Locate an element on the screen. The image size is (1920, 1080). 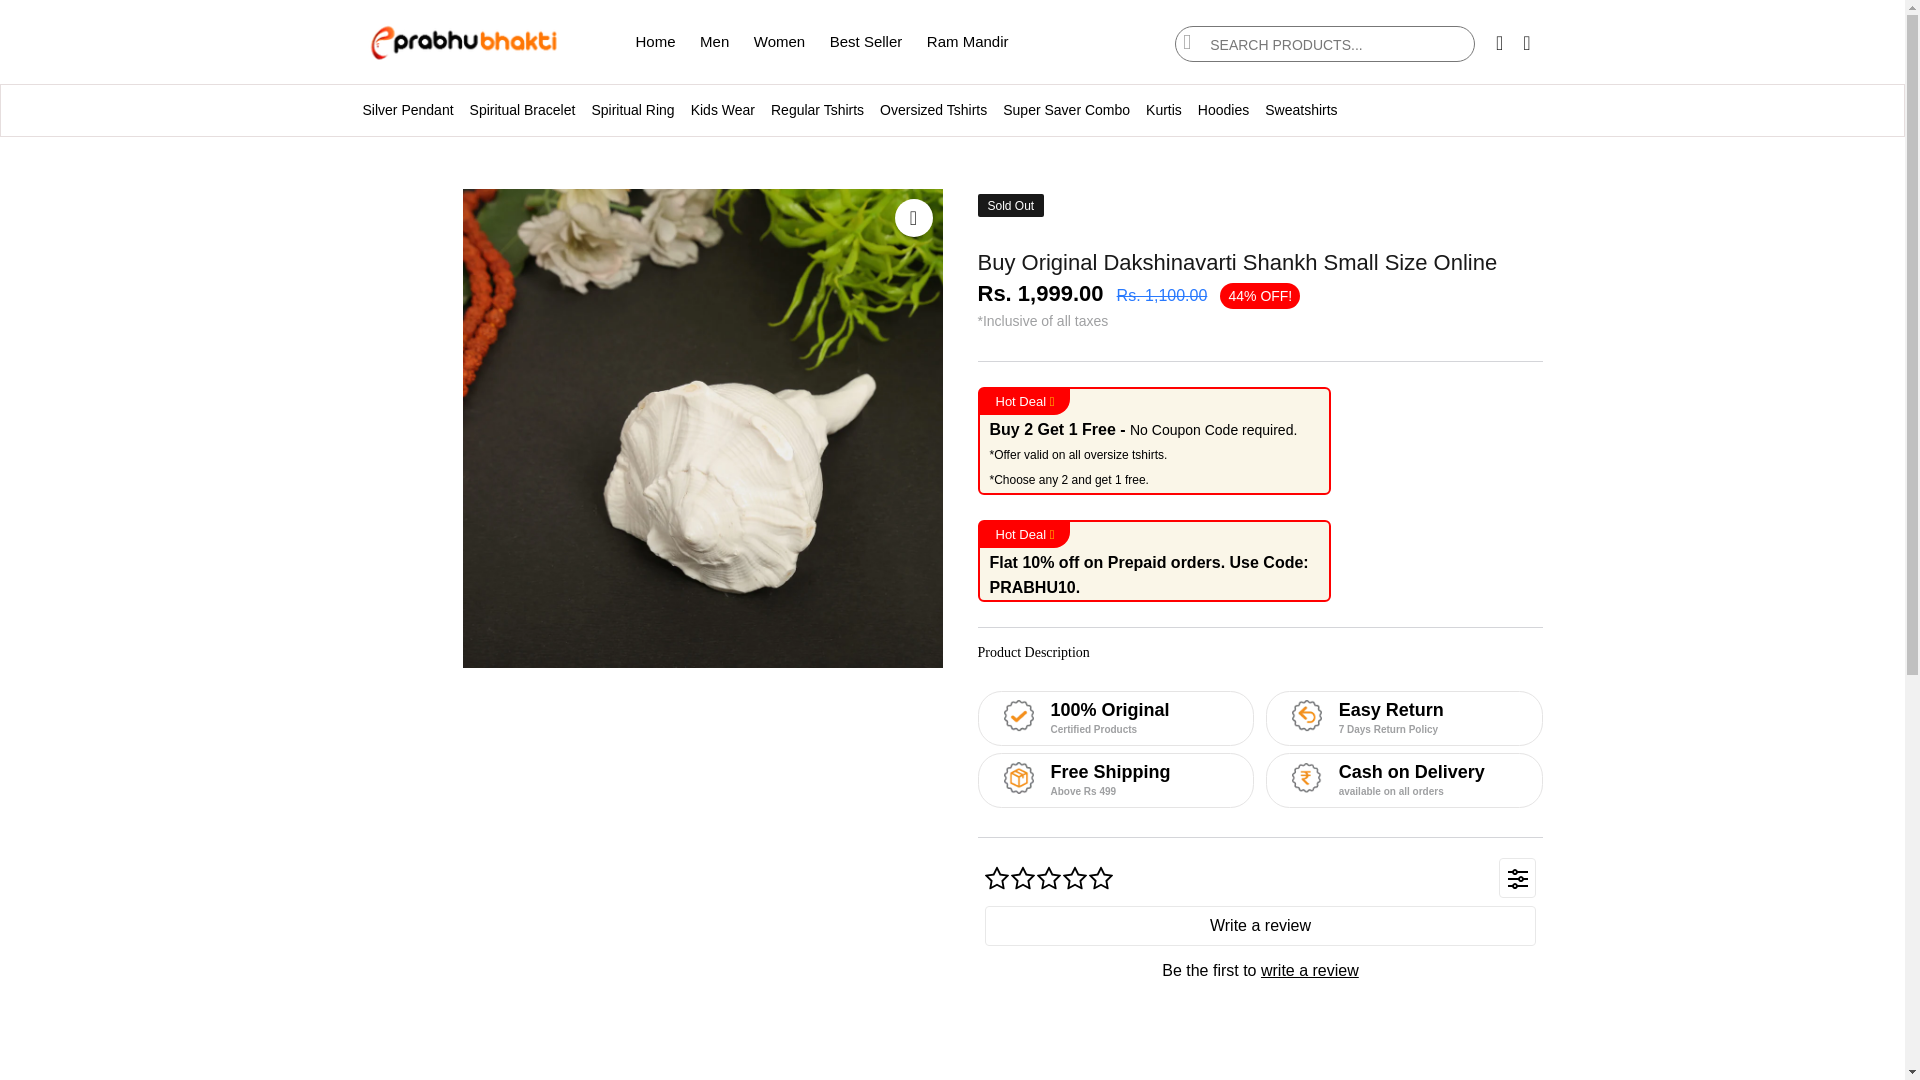
Product reviews widget is located at coordinates (1260, 946).